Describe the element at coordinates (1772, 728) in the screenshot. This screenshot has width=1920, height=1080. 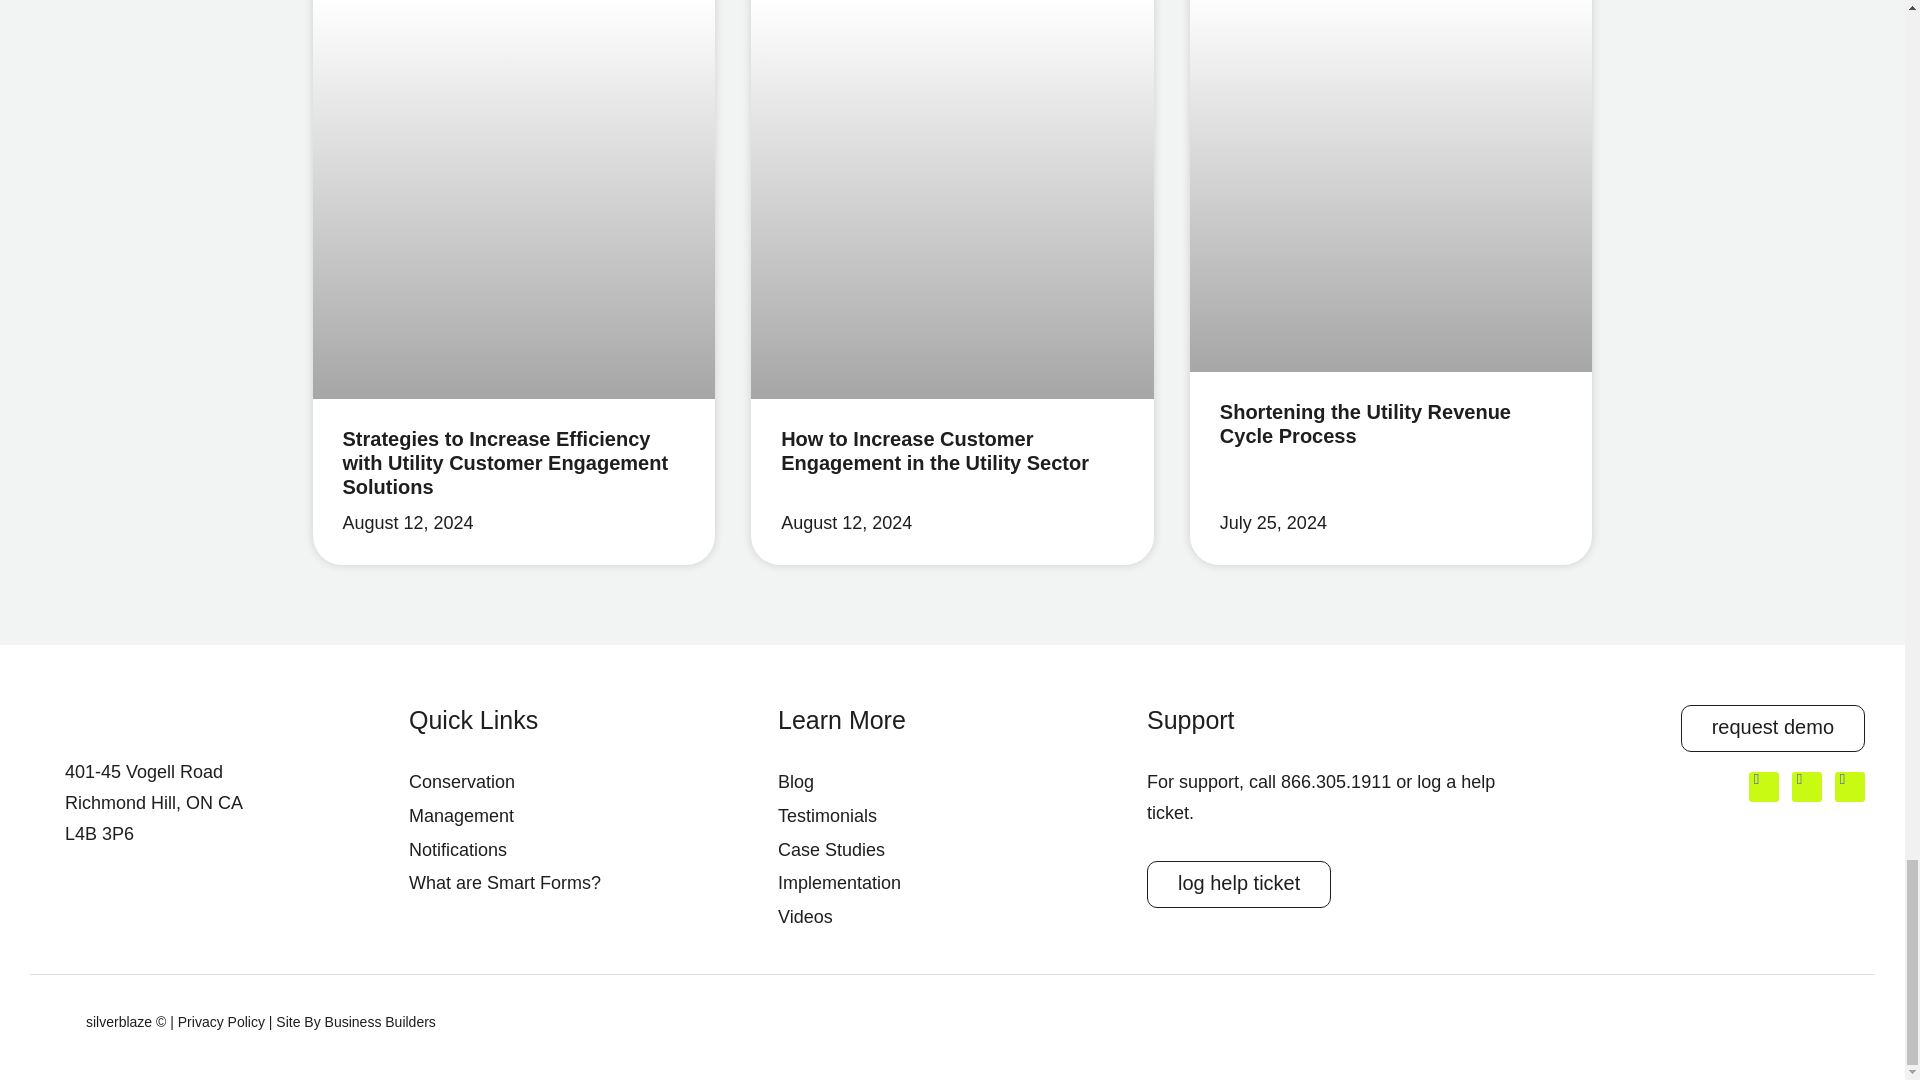
I see `request demo` at that location.